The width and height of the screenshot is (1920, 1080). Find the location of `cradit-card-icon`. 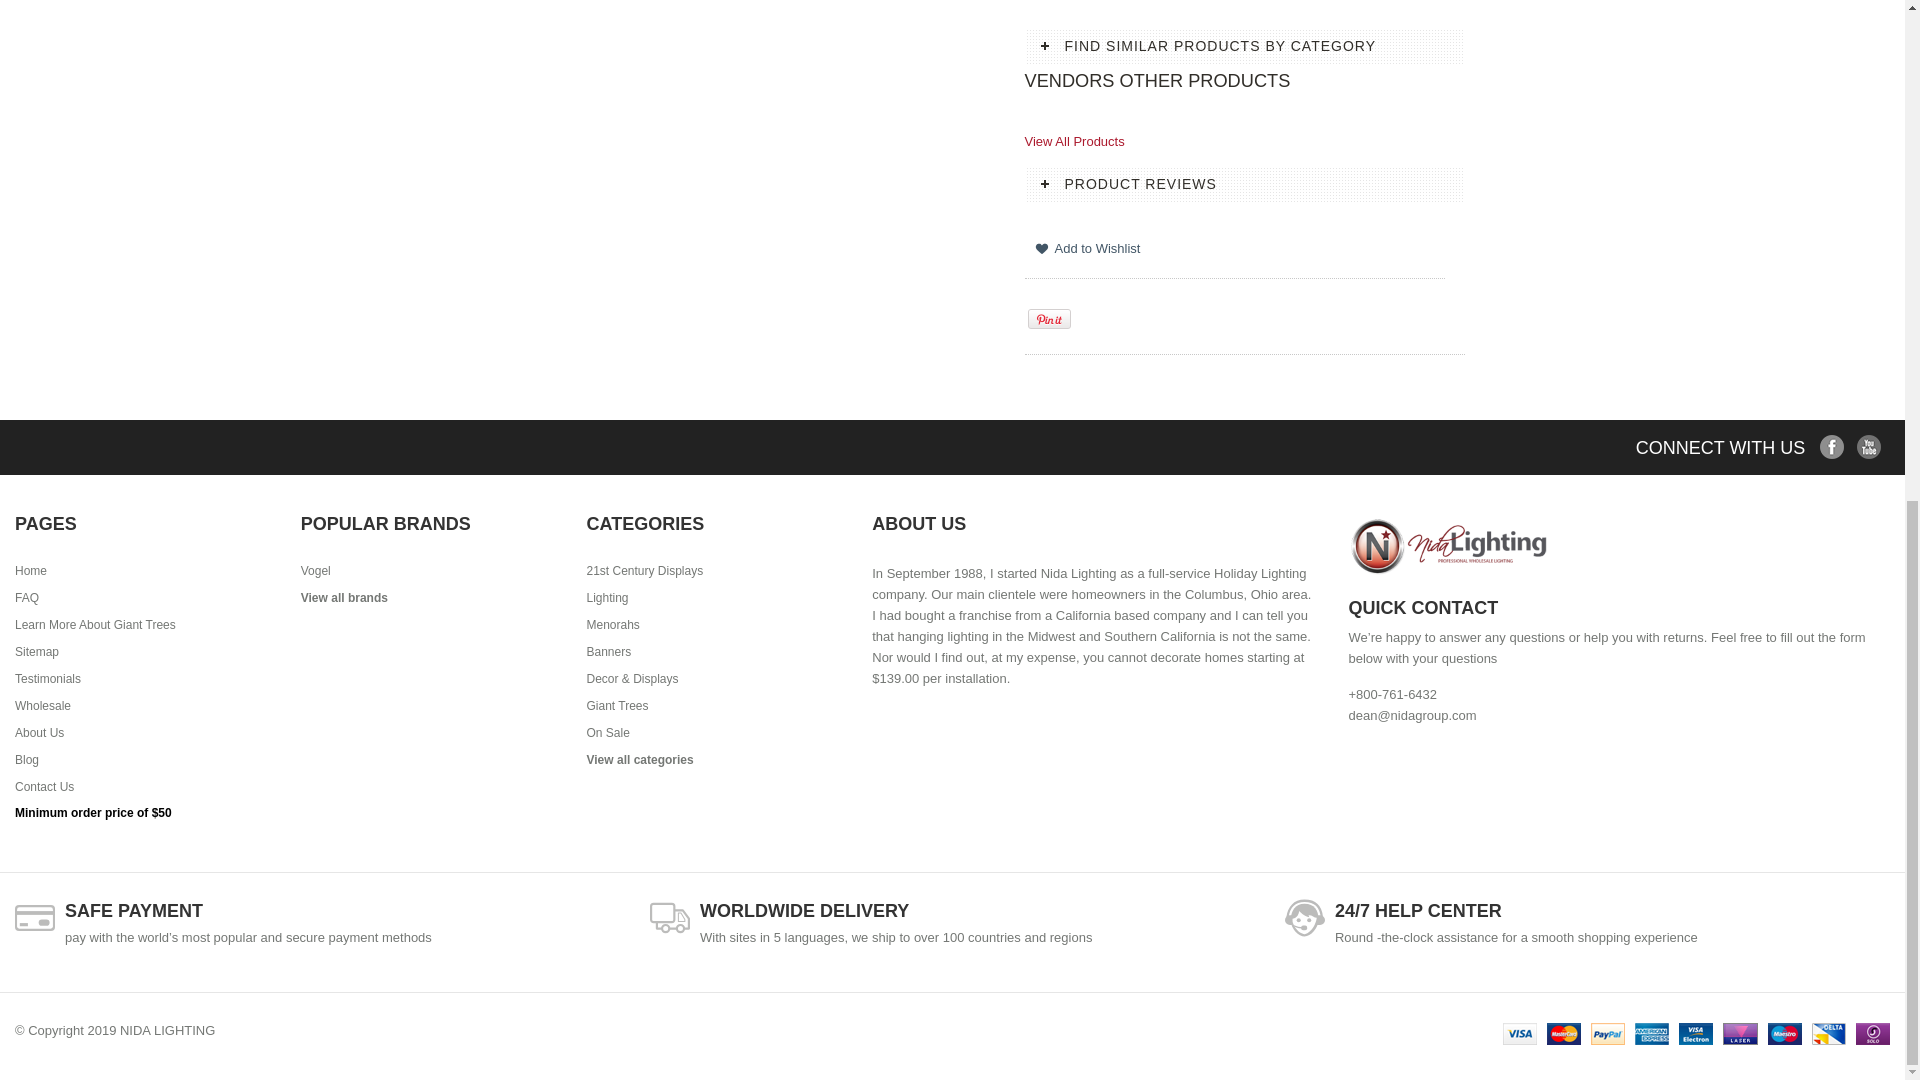

cradit-card-icon is located at coordinates (35, 918).